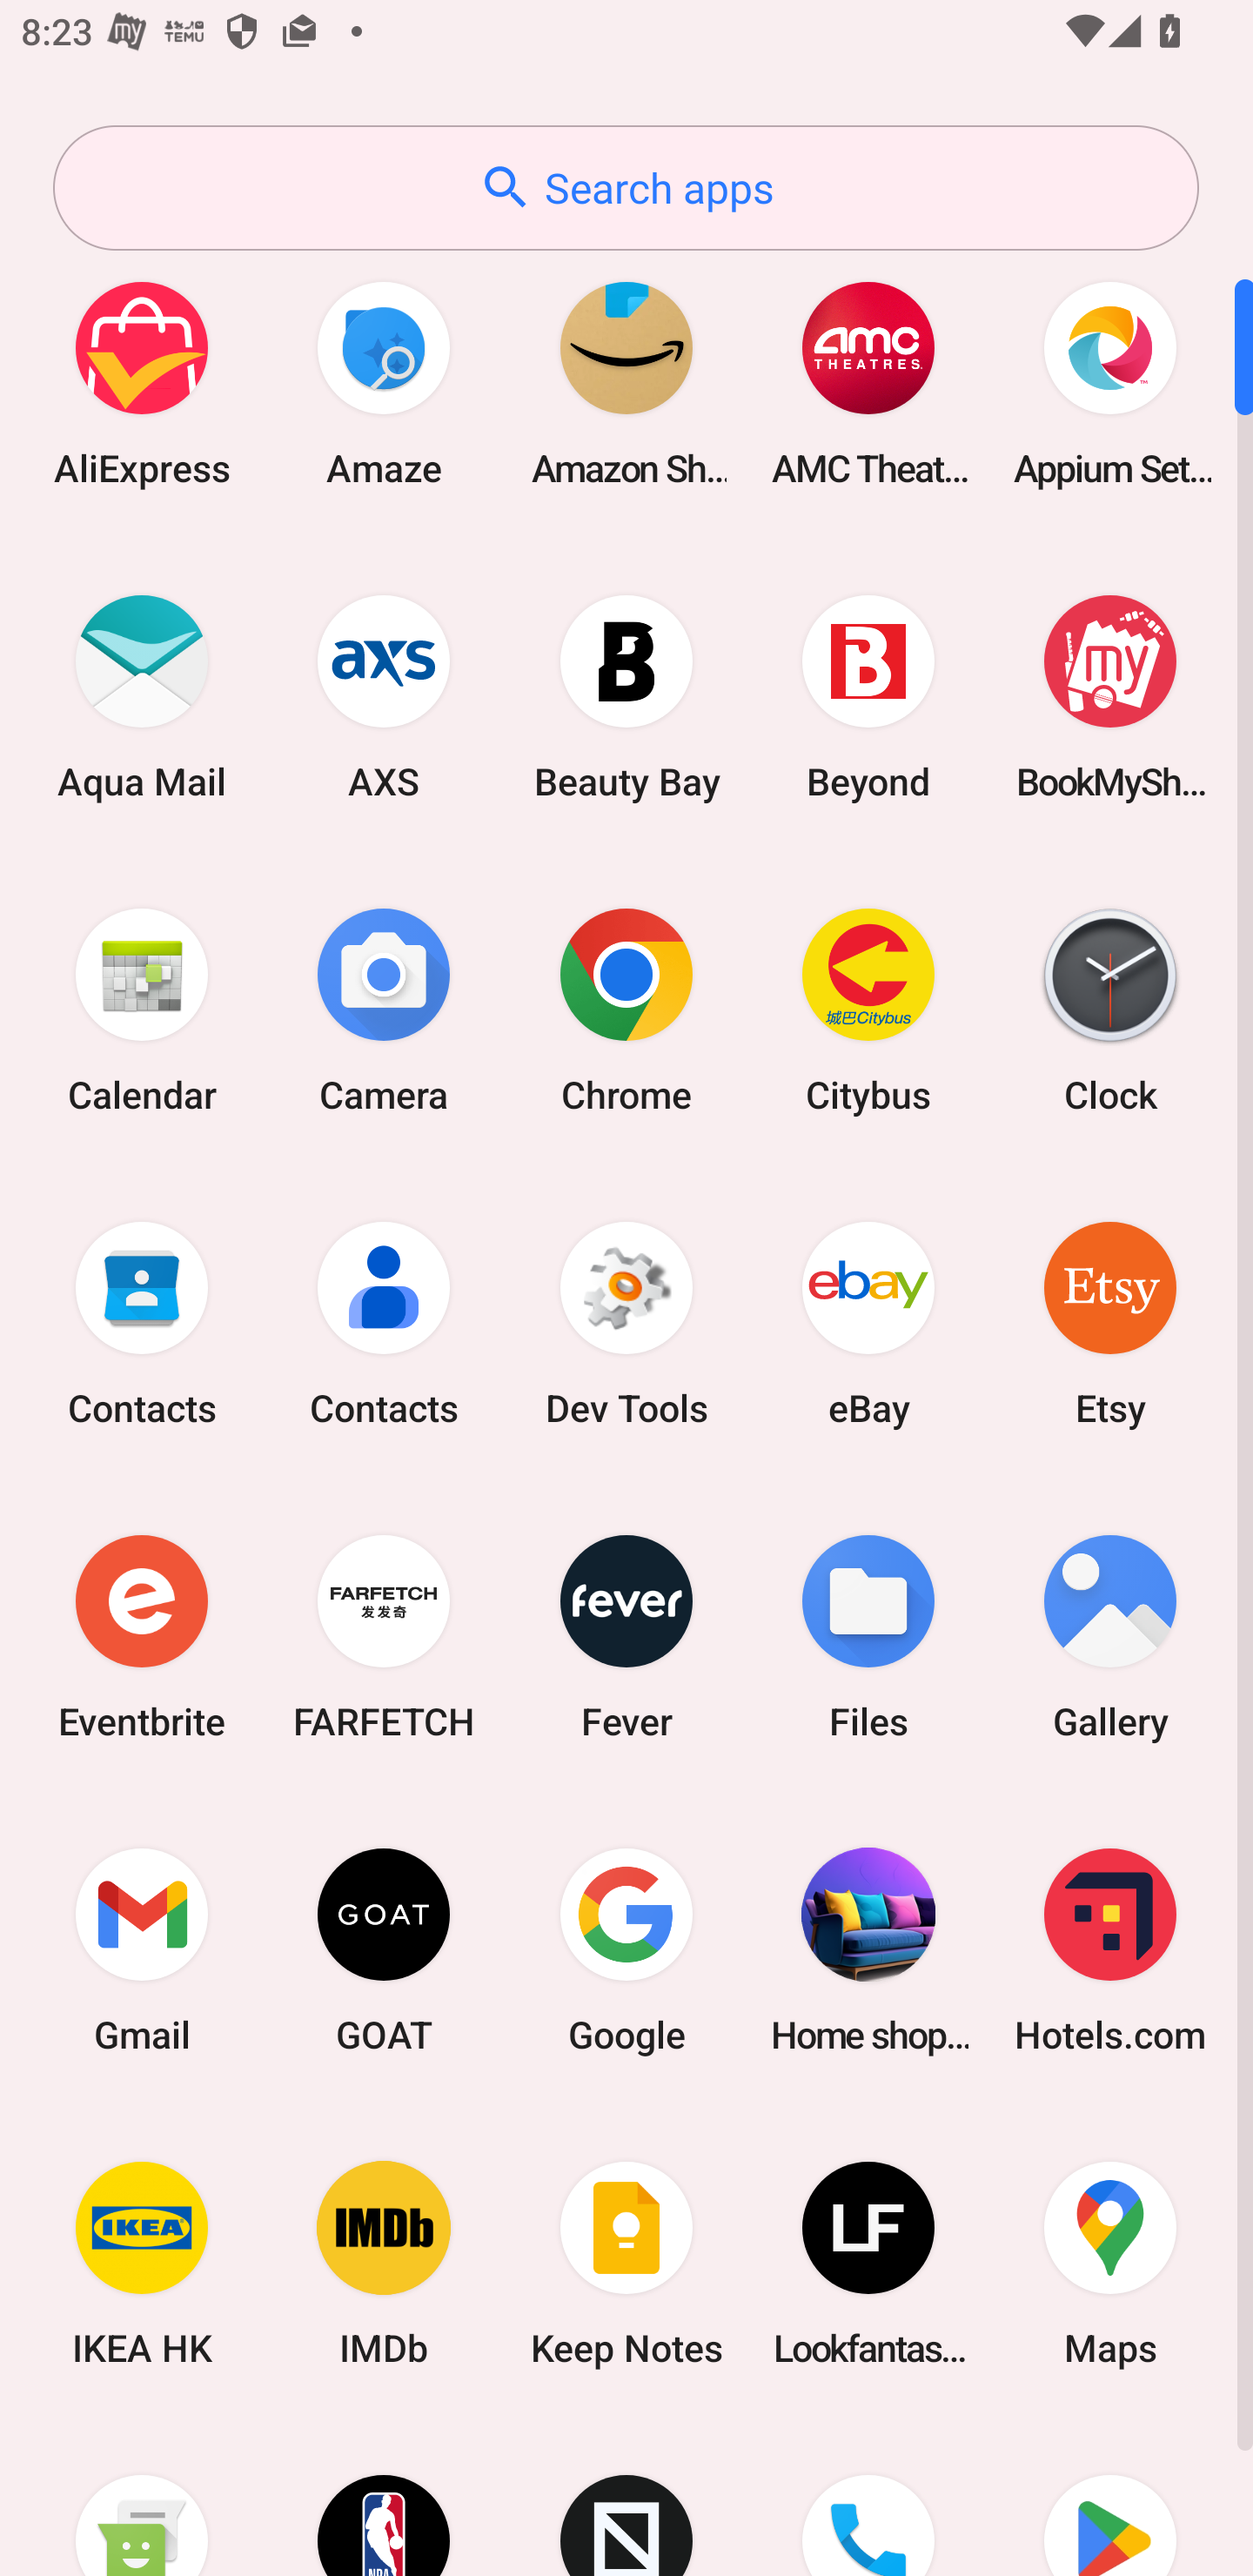  What do you see at coordinates (384, 1949) in the screenshot?
I see `GOAT` at bounding box center [384, 1949].